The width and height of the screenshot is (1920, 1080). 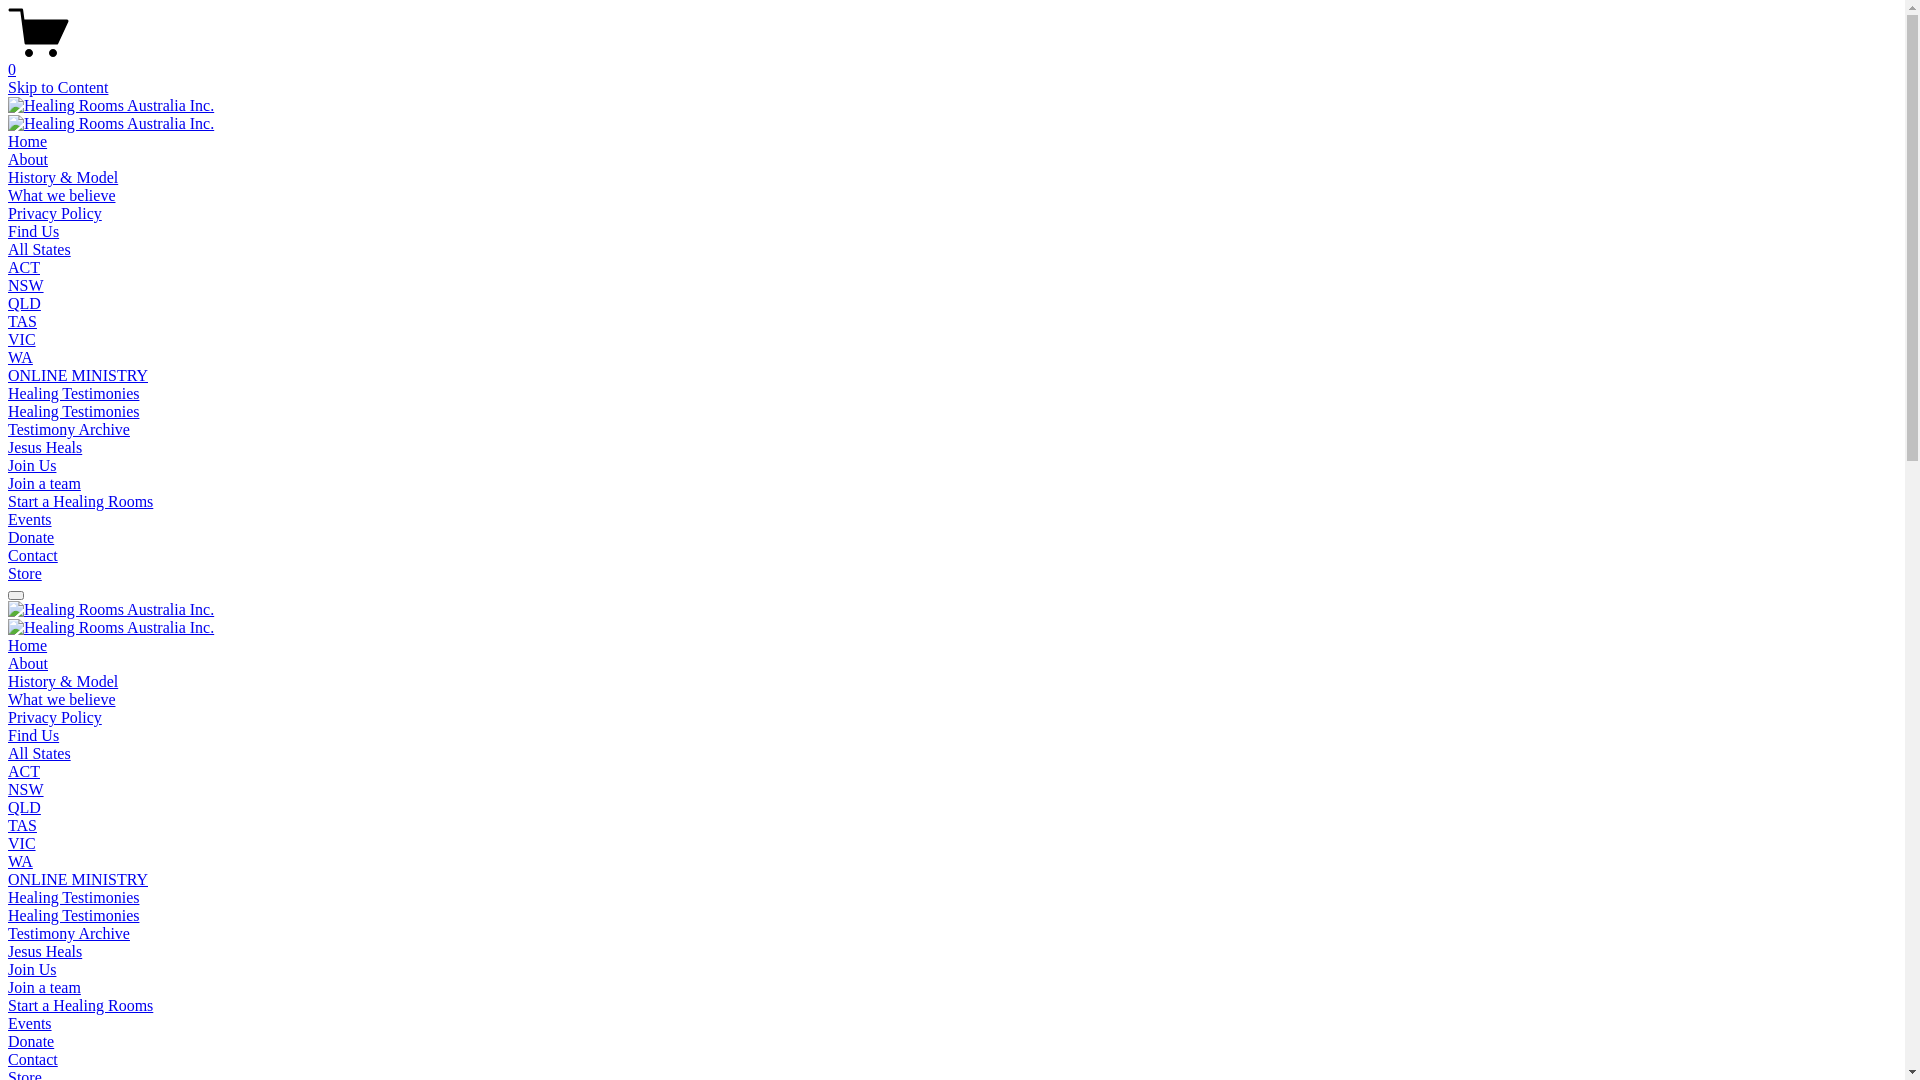 What do you see at coordinates (80, 1006) in the screenshot?
I see `Start a Healing Rooms` at bounding box center [80, 1006].